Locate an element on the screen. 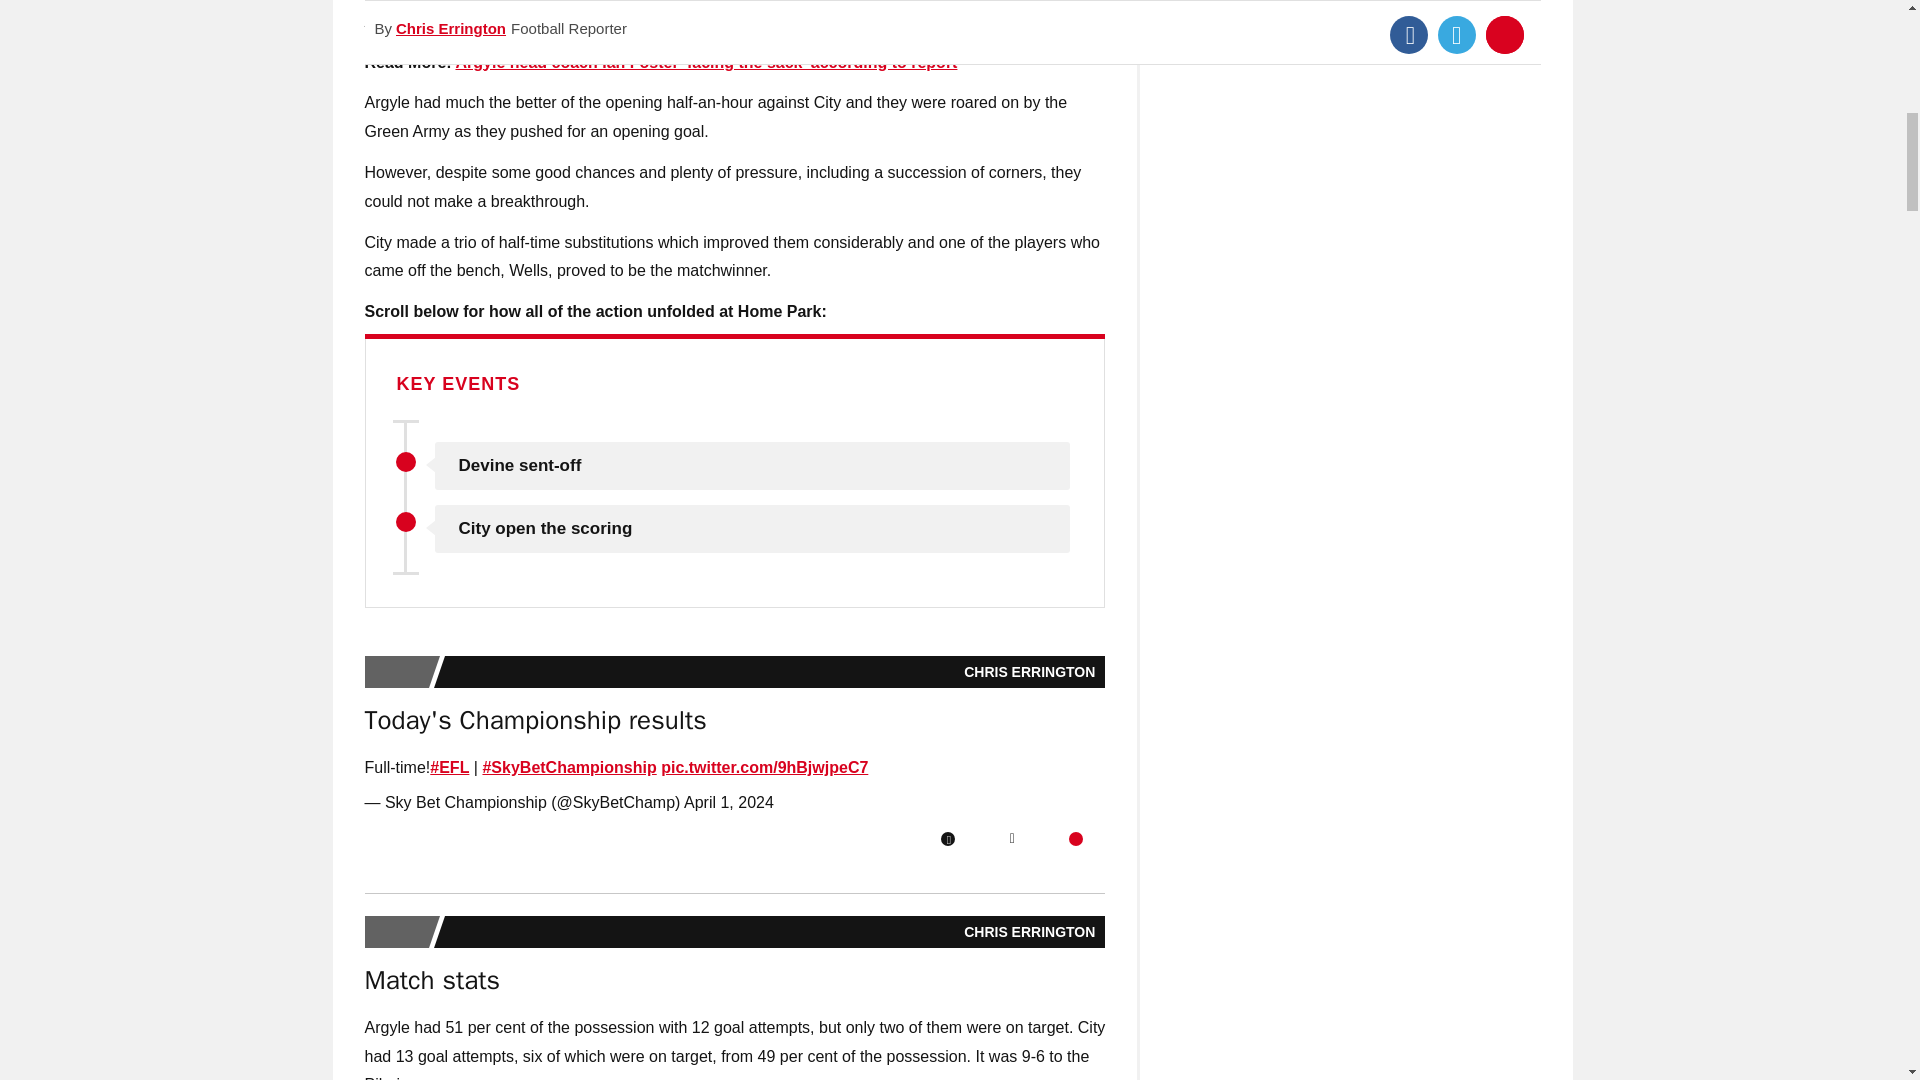  Facebook is located at coordinates (947, 838).